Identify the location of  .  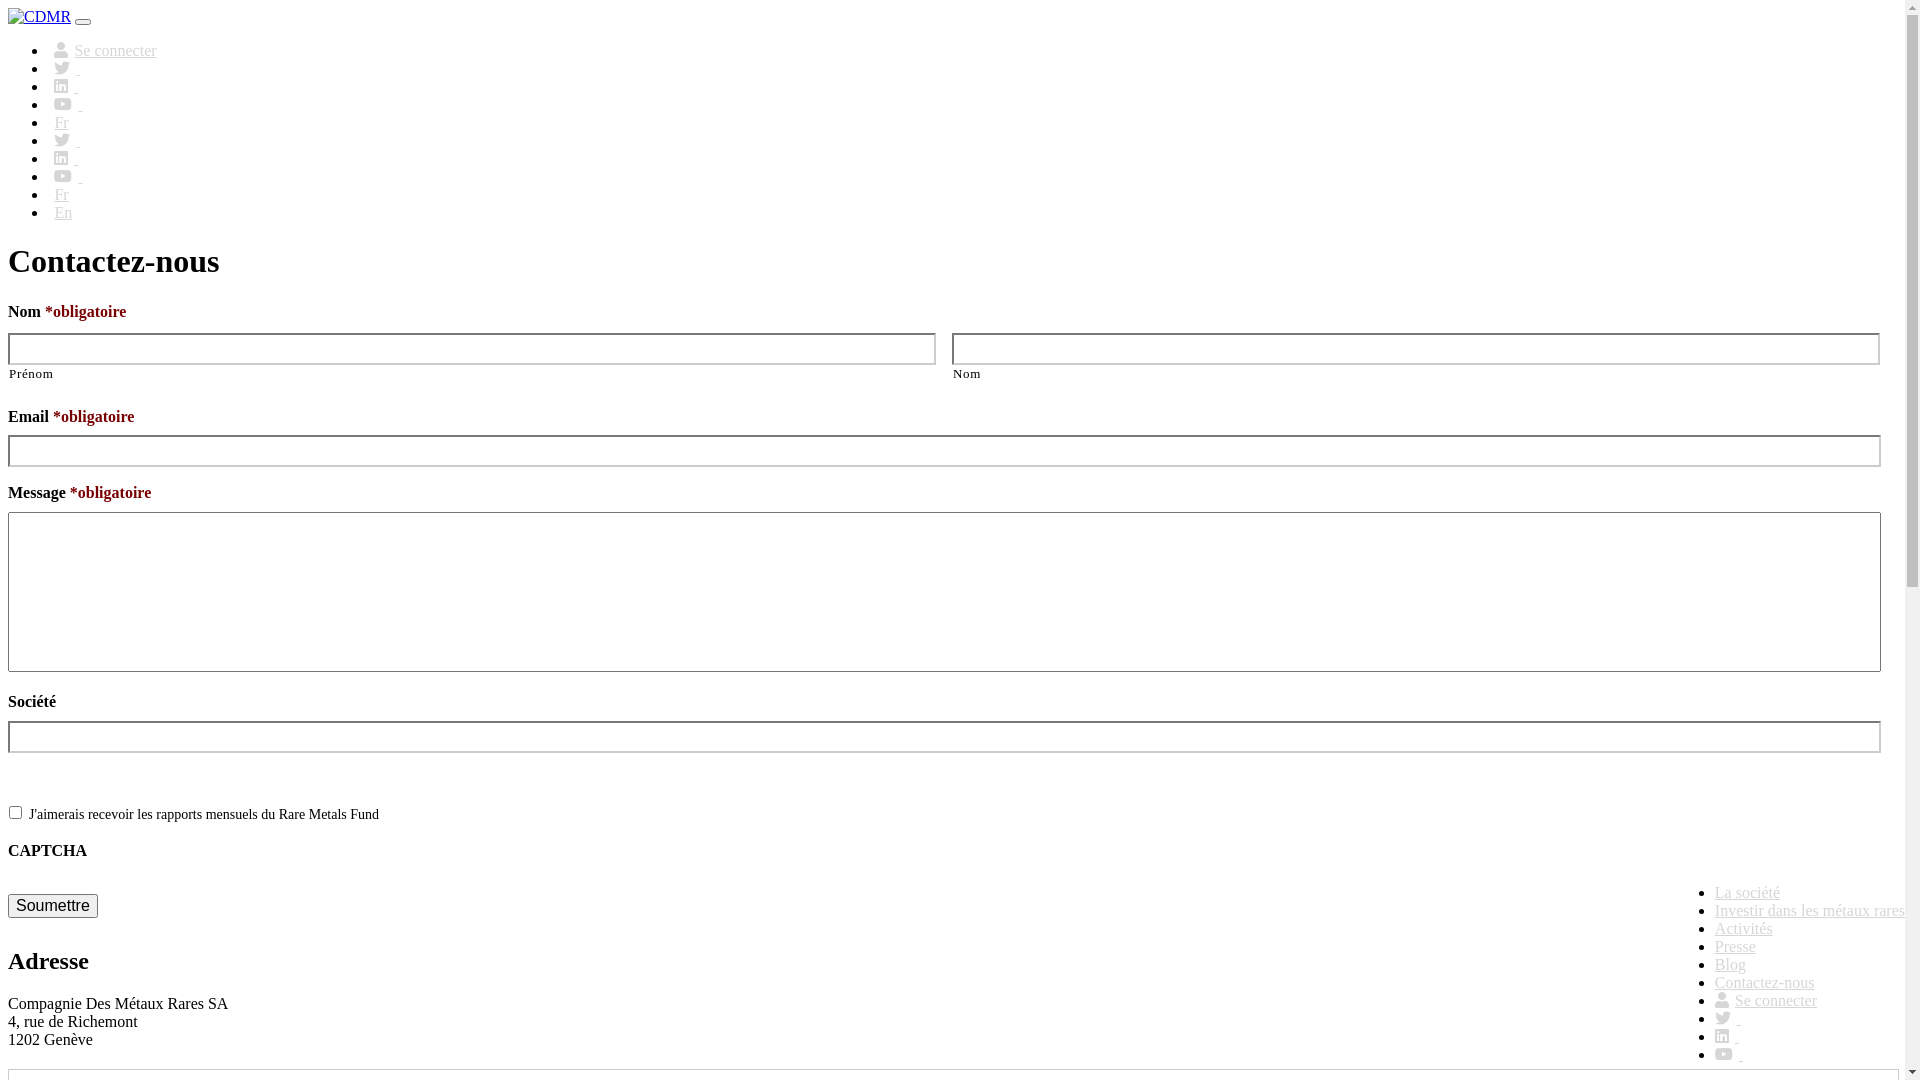
(66, 158).